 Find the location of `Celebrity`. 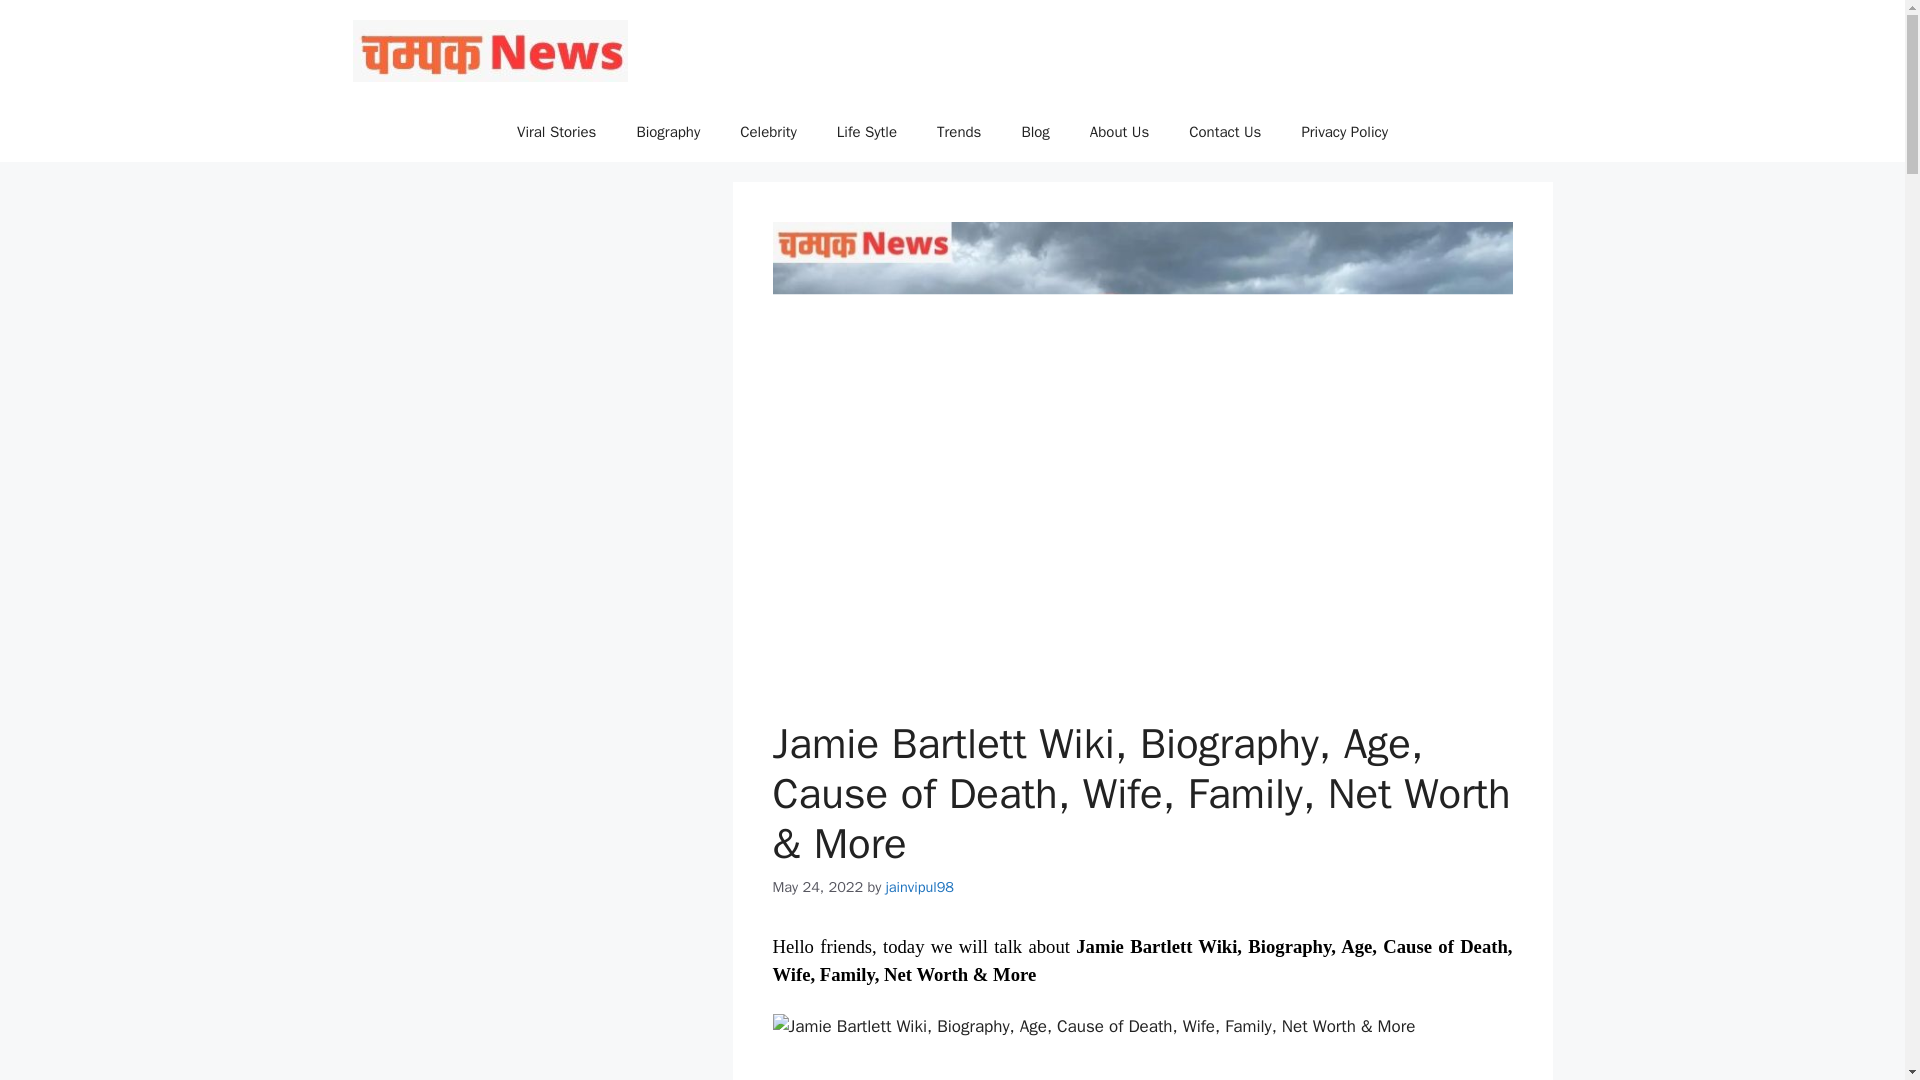

Celebrity is located at coordinates (768, 132).